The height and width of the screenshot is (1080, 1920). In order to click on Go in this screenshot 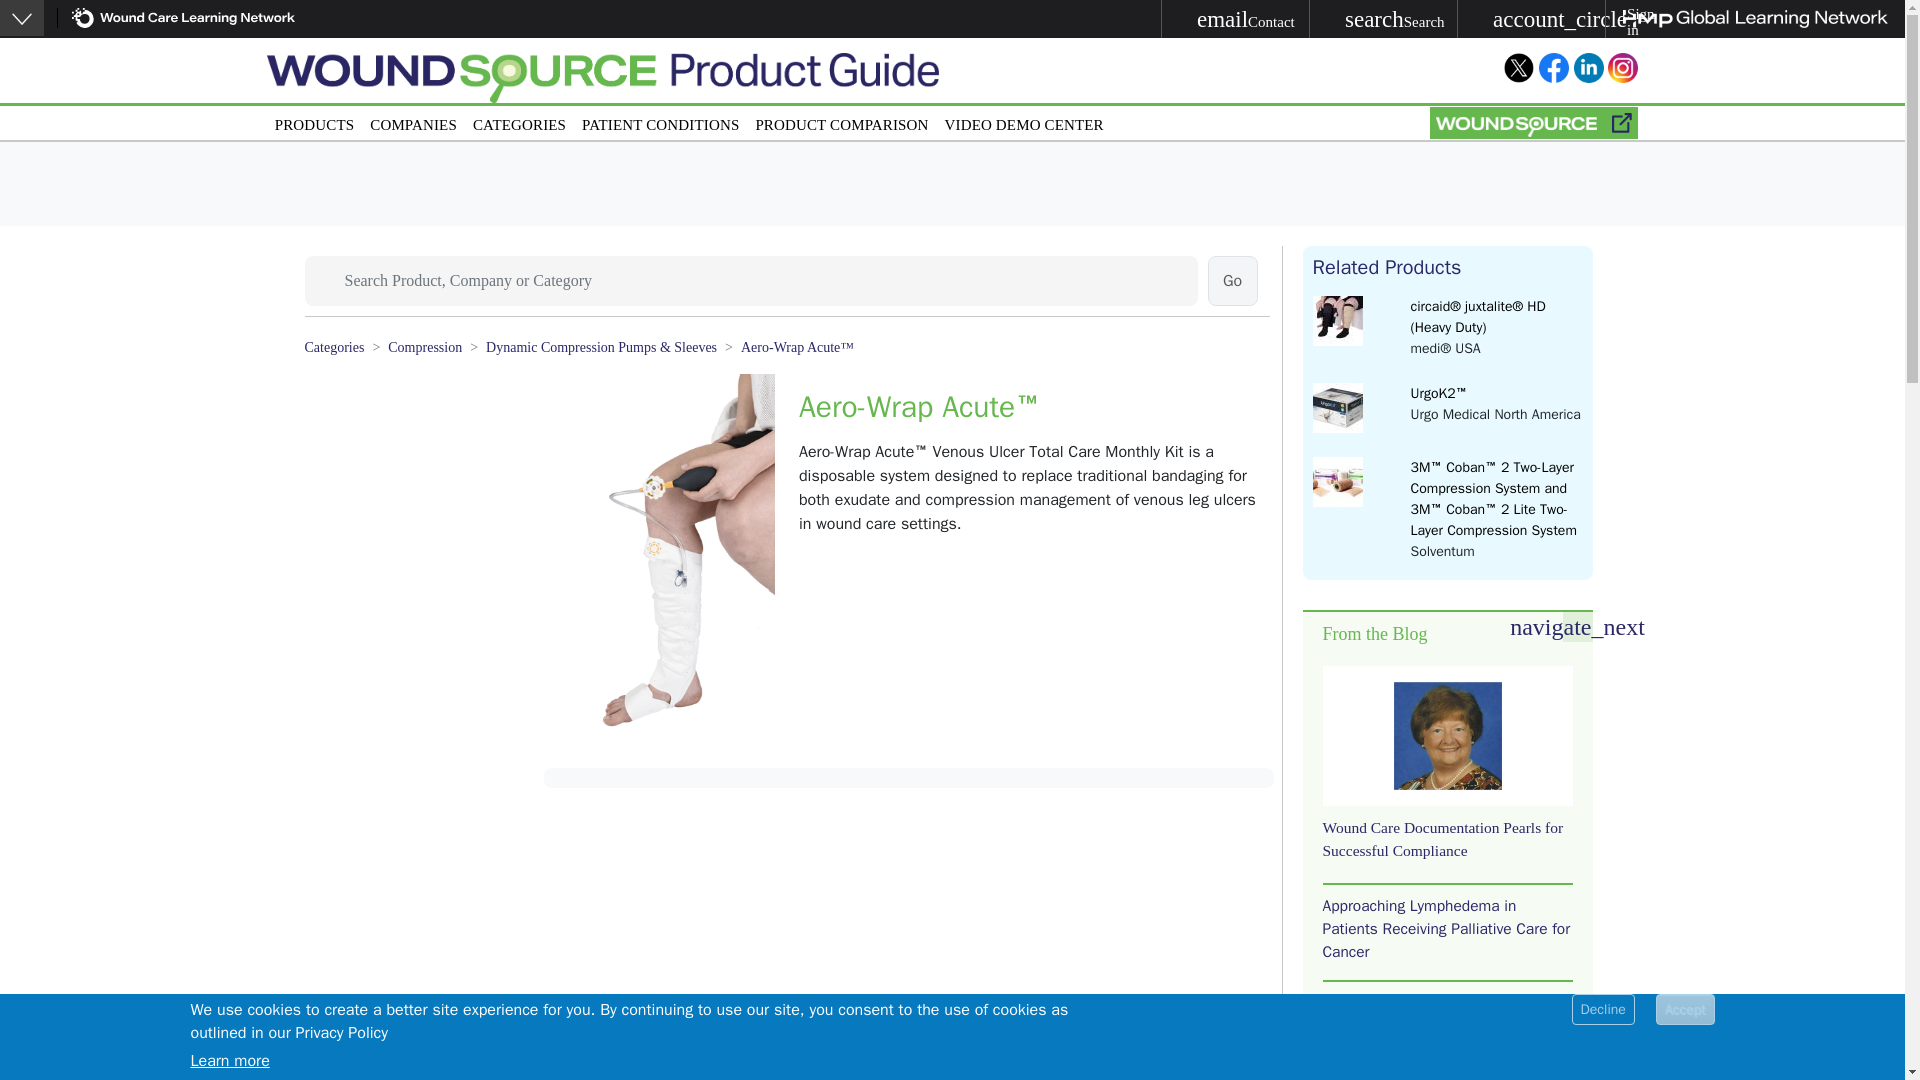, I will do `click(1024, 121)`.